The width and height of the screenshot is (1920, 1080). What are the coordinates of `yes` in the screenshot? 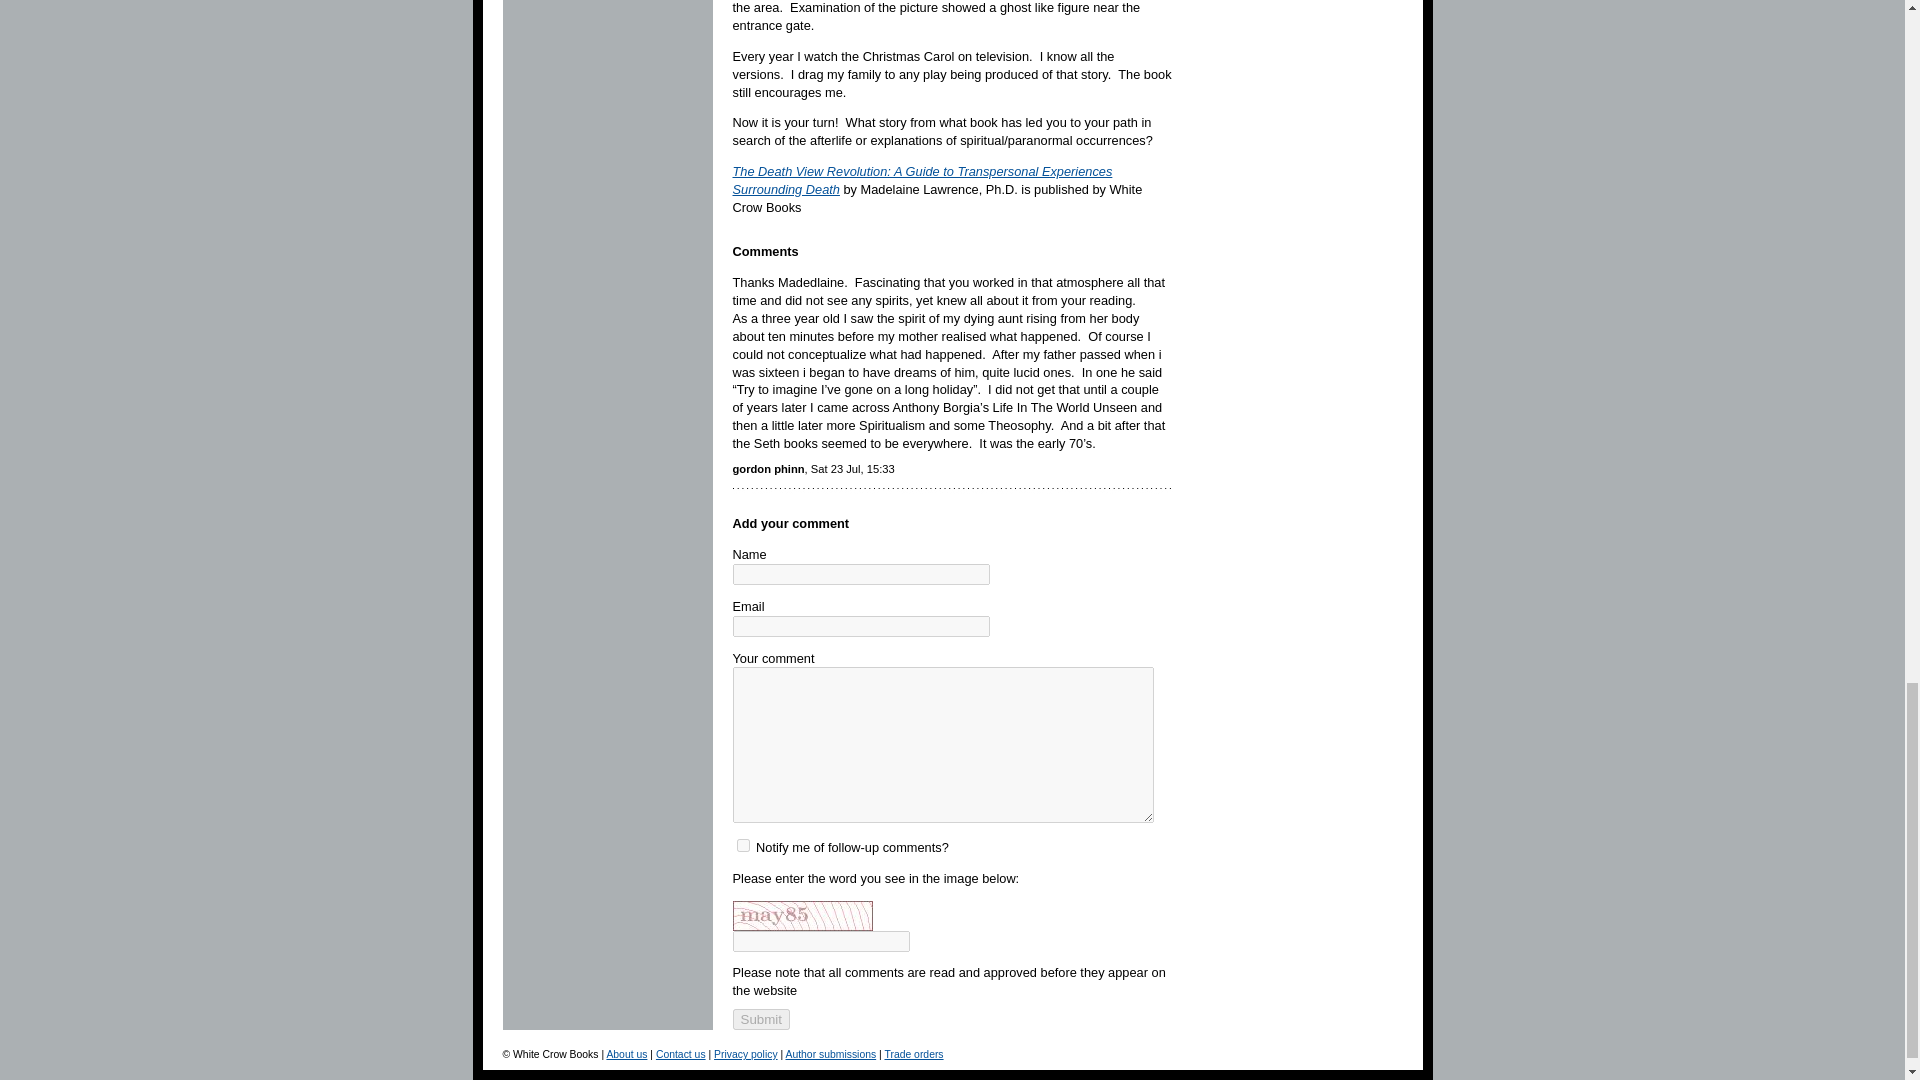 It's located at (742, 846).